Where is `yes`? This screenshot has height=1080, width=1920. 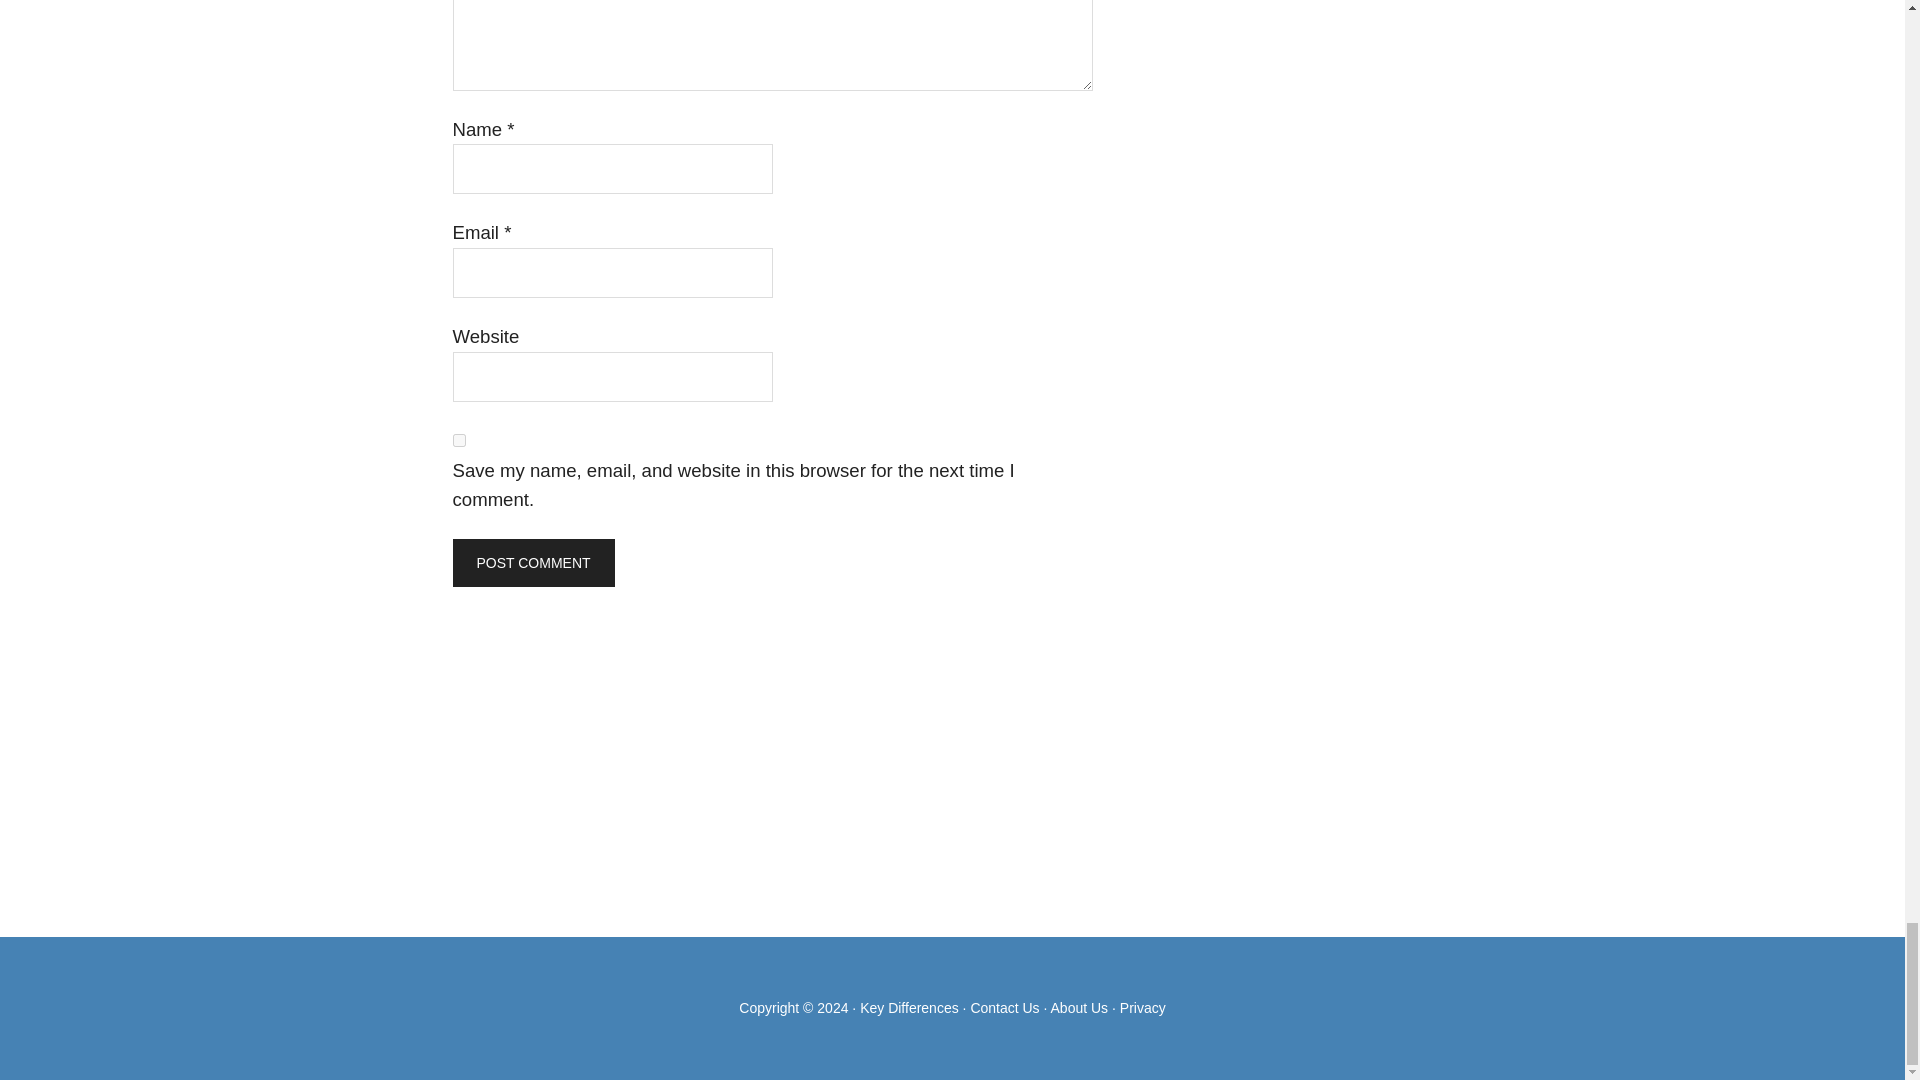
yes is located at coordinates (458, 440).